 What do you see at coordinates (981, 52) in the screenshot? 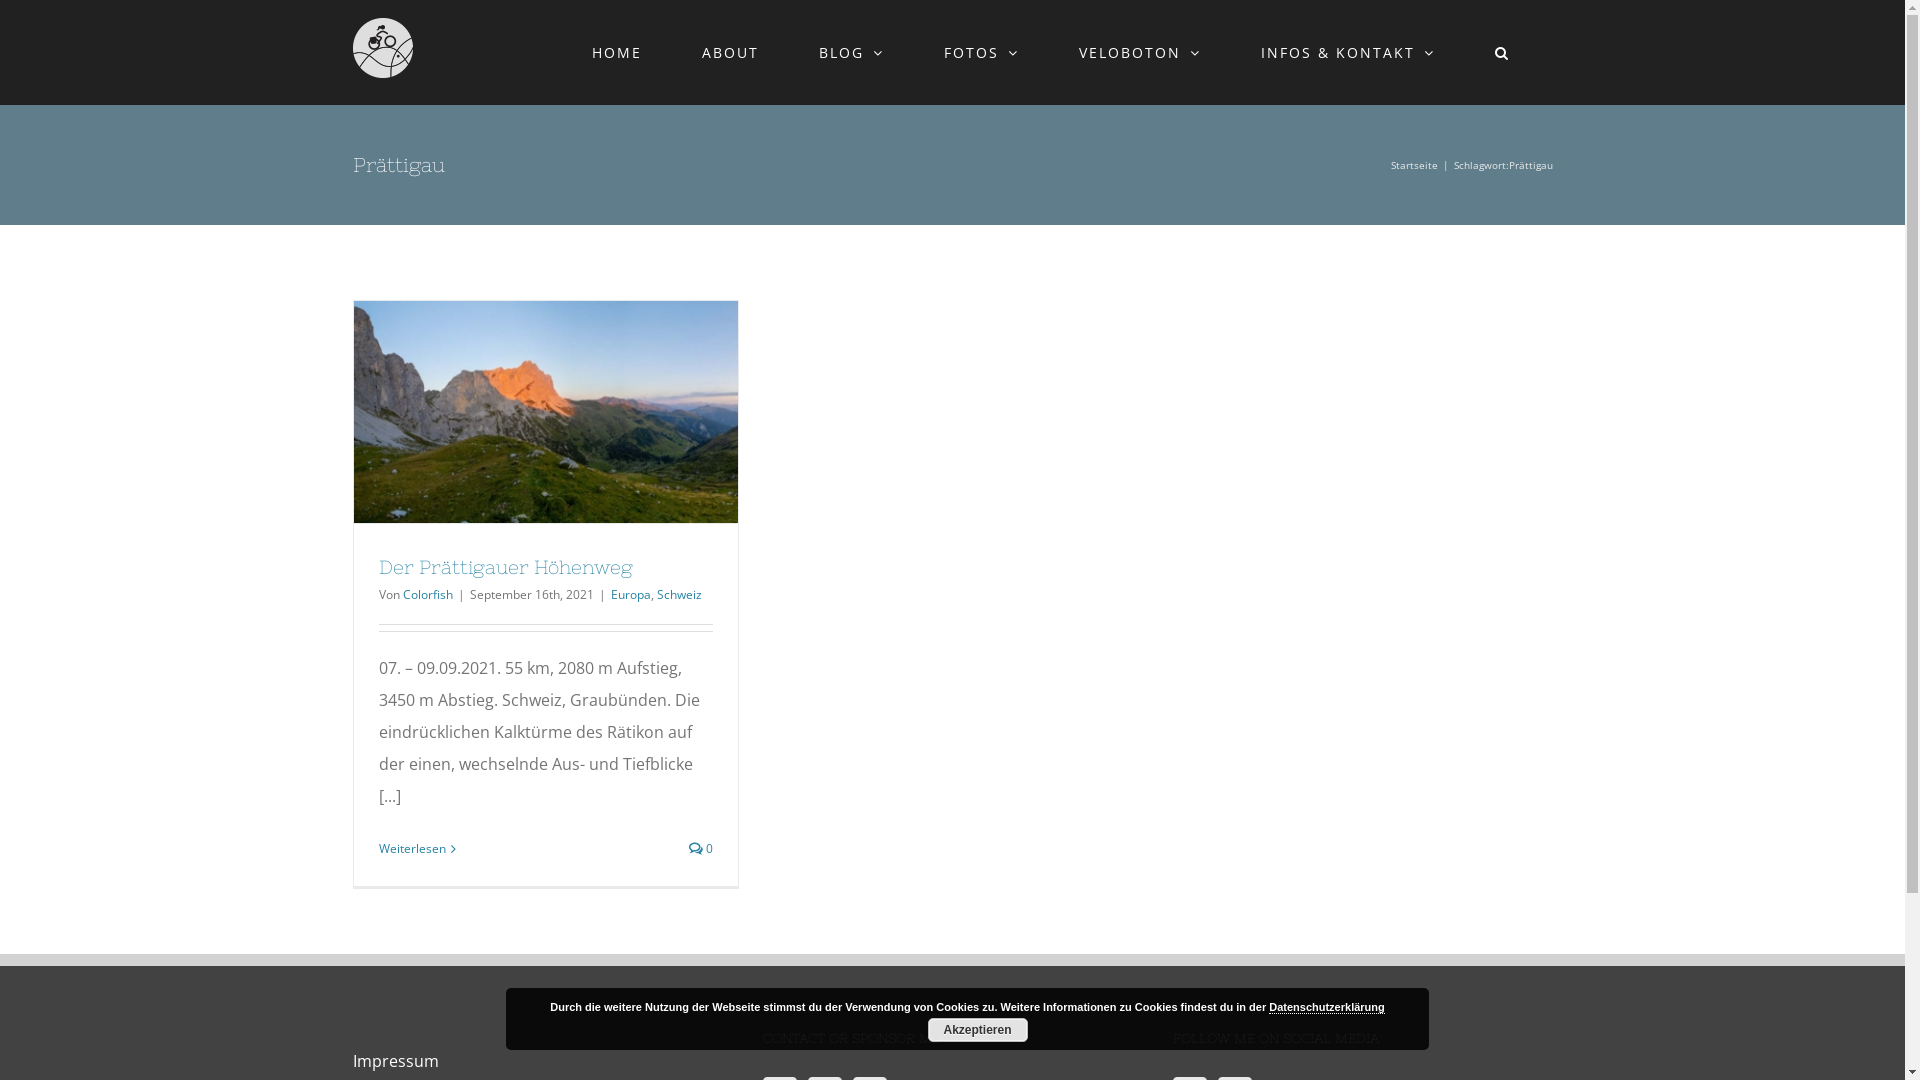
I see `FOTOS` at bounding box center [981, 52].